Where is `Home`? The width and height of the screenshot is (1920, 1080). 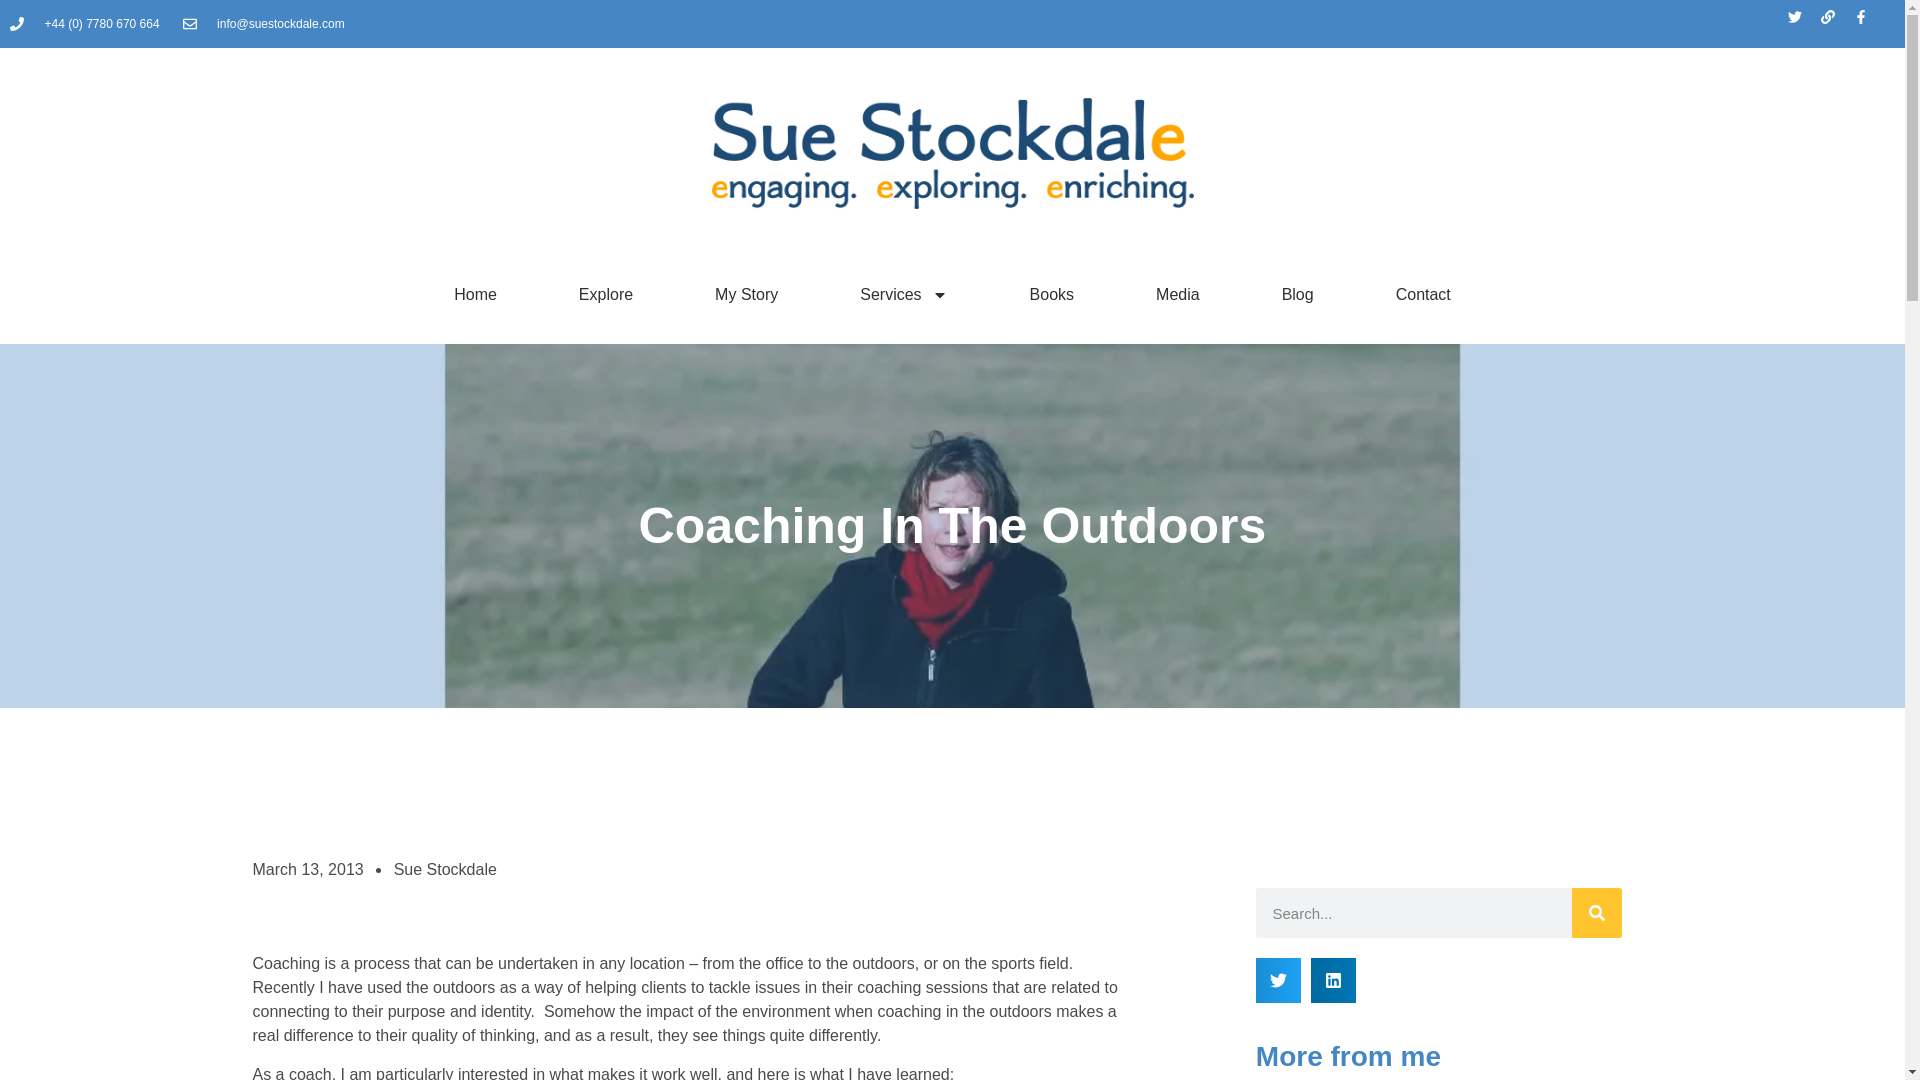
Home is located at coordinates (474, 294).